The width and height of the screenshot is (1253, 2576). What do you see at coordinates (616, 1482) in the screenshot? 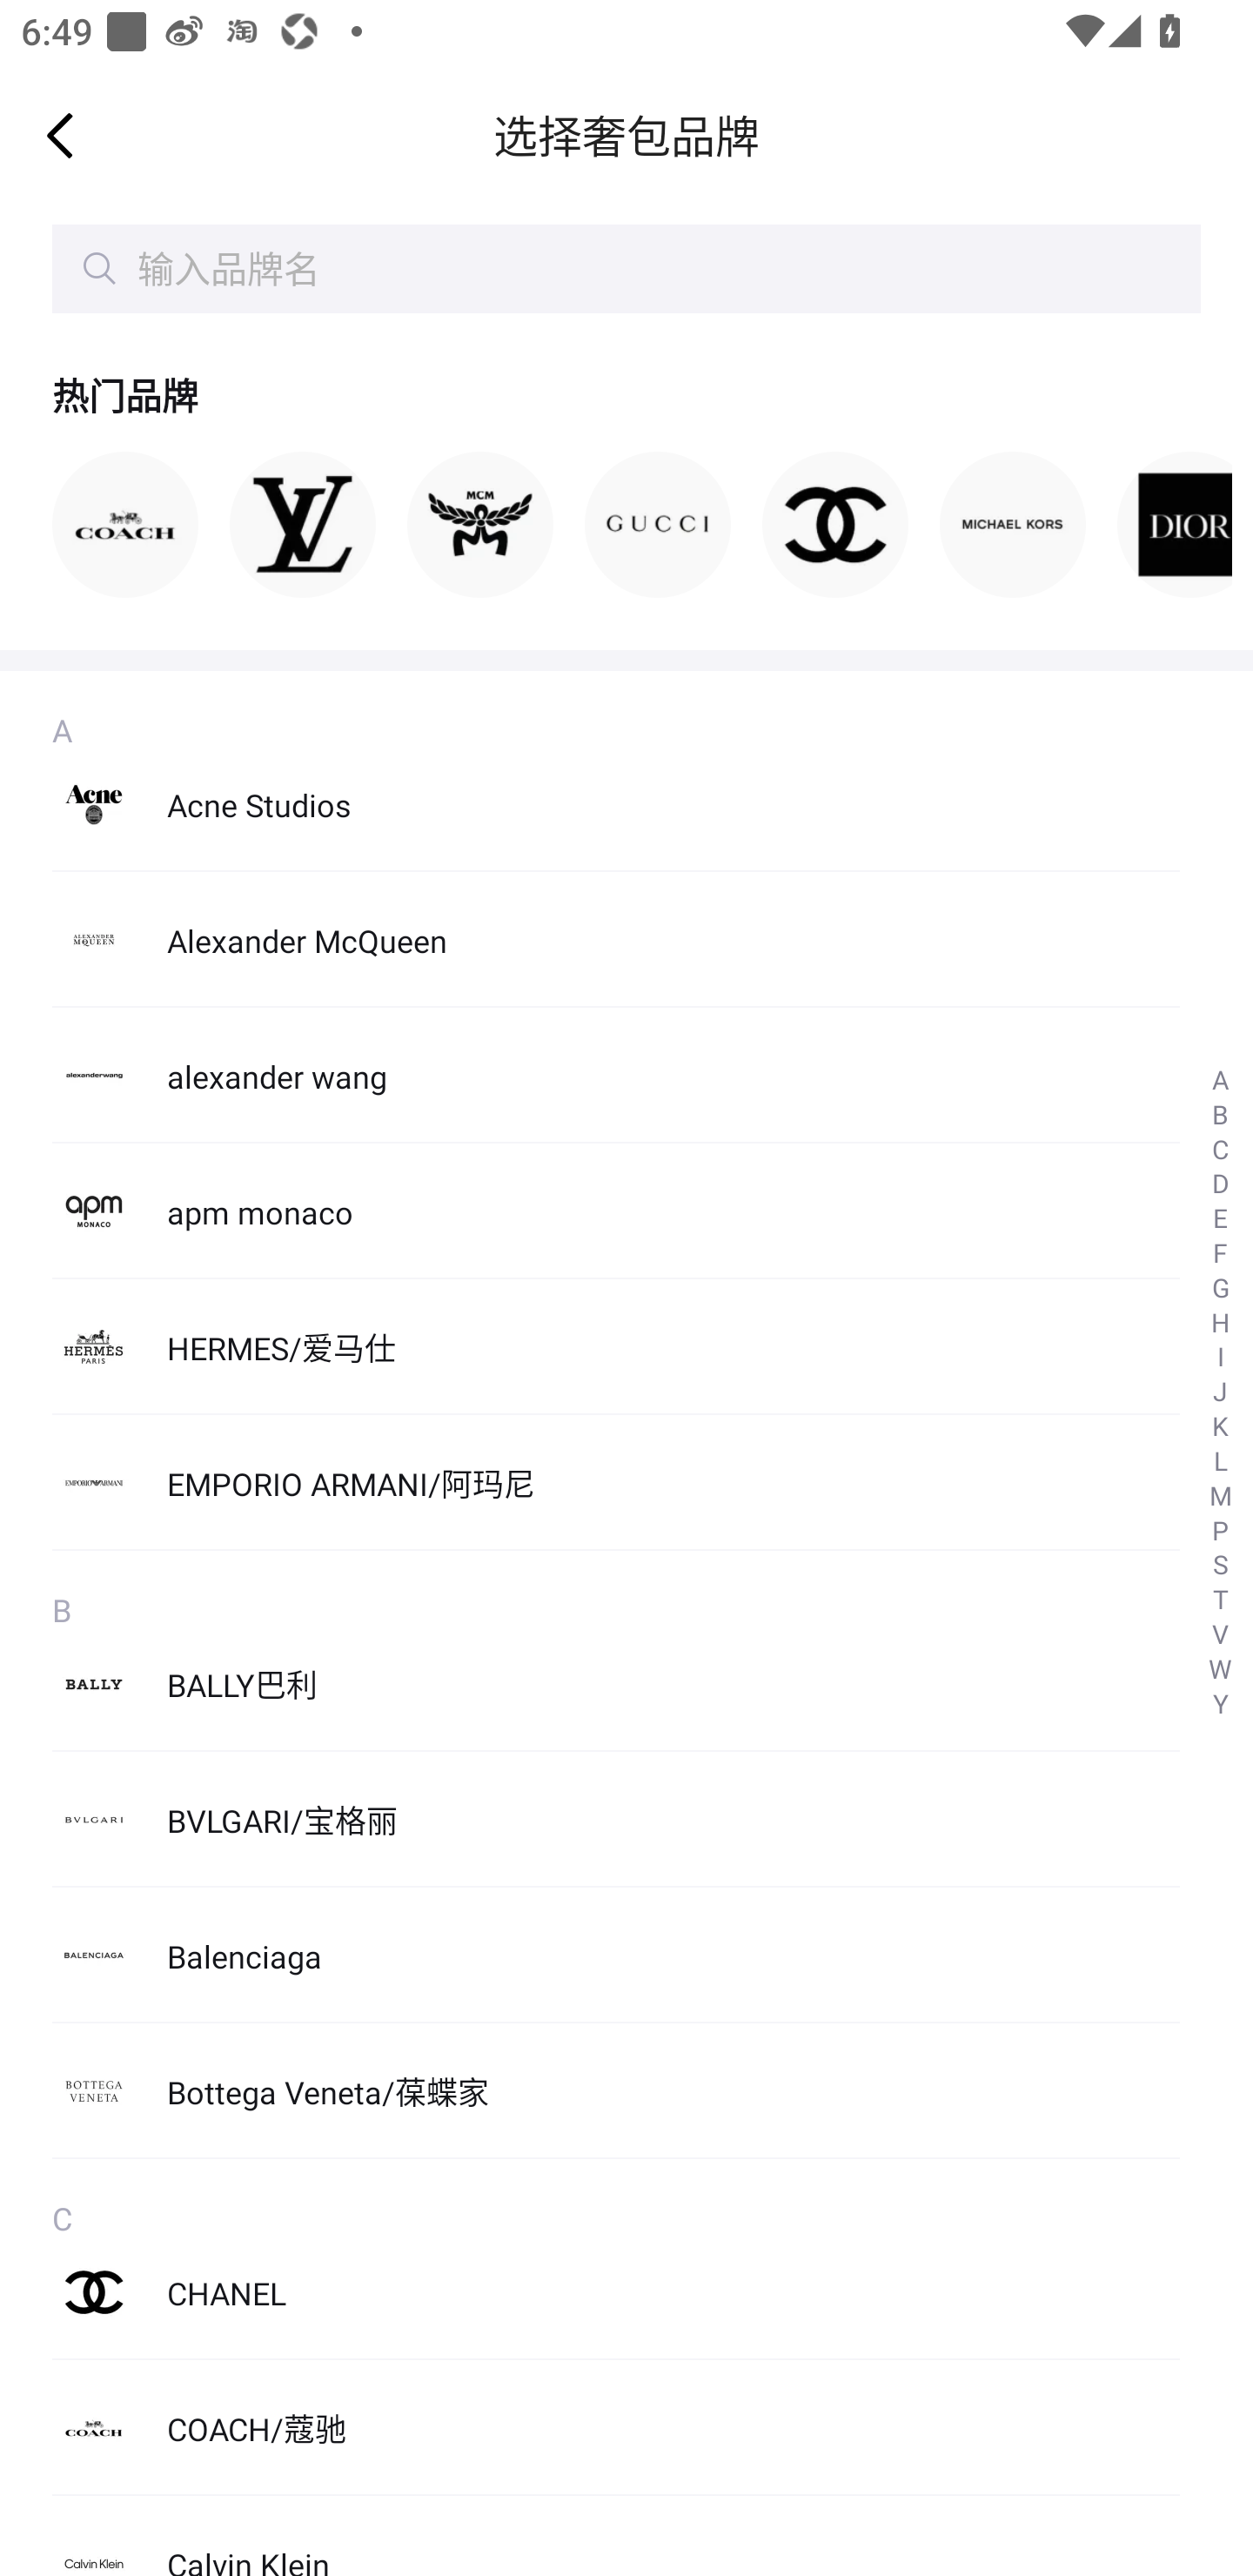
I see `EMPORIO ARMANI/阿玛尼` at bounding box center [616, 1482].